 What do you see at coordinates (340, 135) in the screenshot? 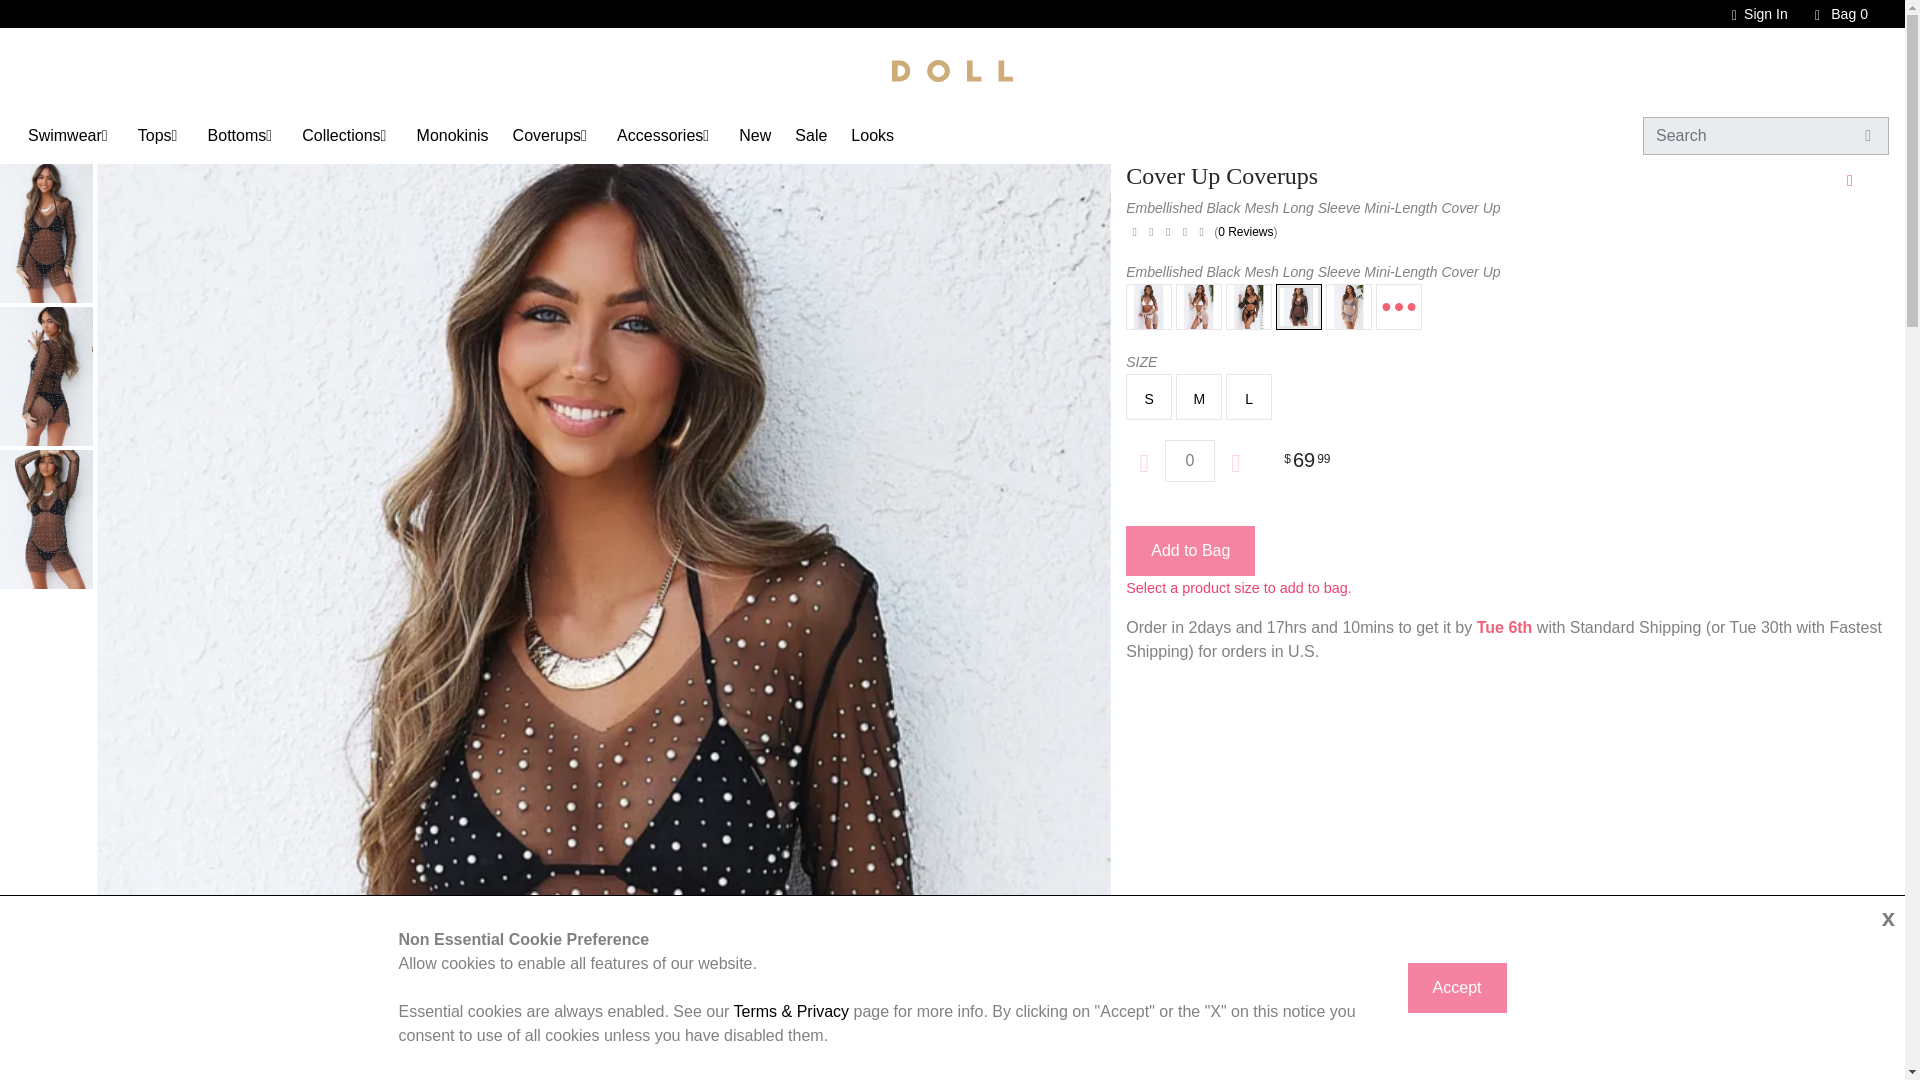
I see `Collections` at bounding box center [340, 135].